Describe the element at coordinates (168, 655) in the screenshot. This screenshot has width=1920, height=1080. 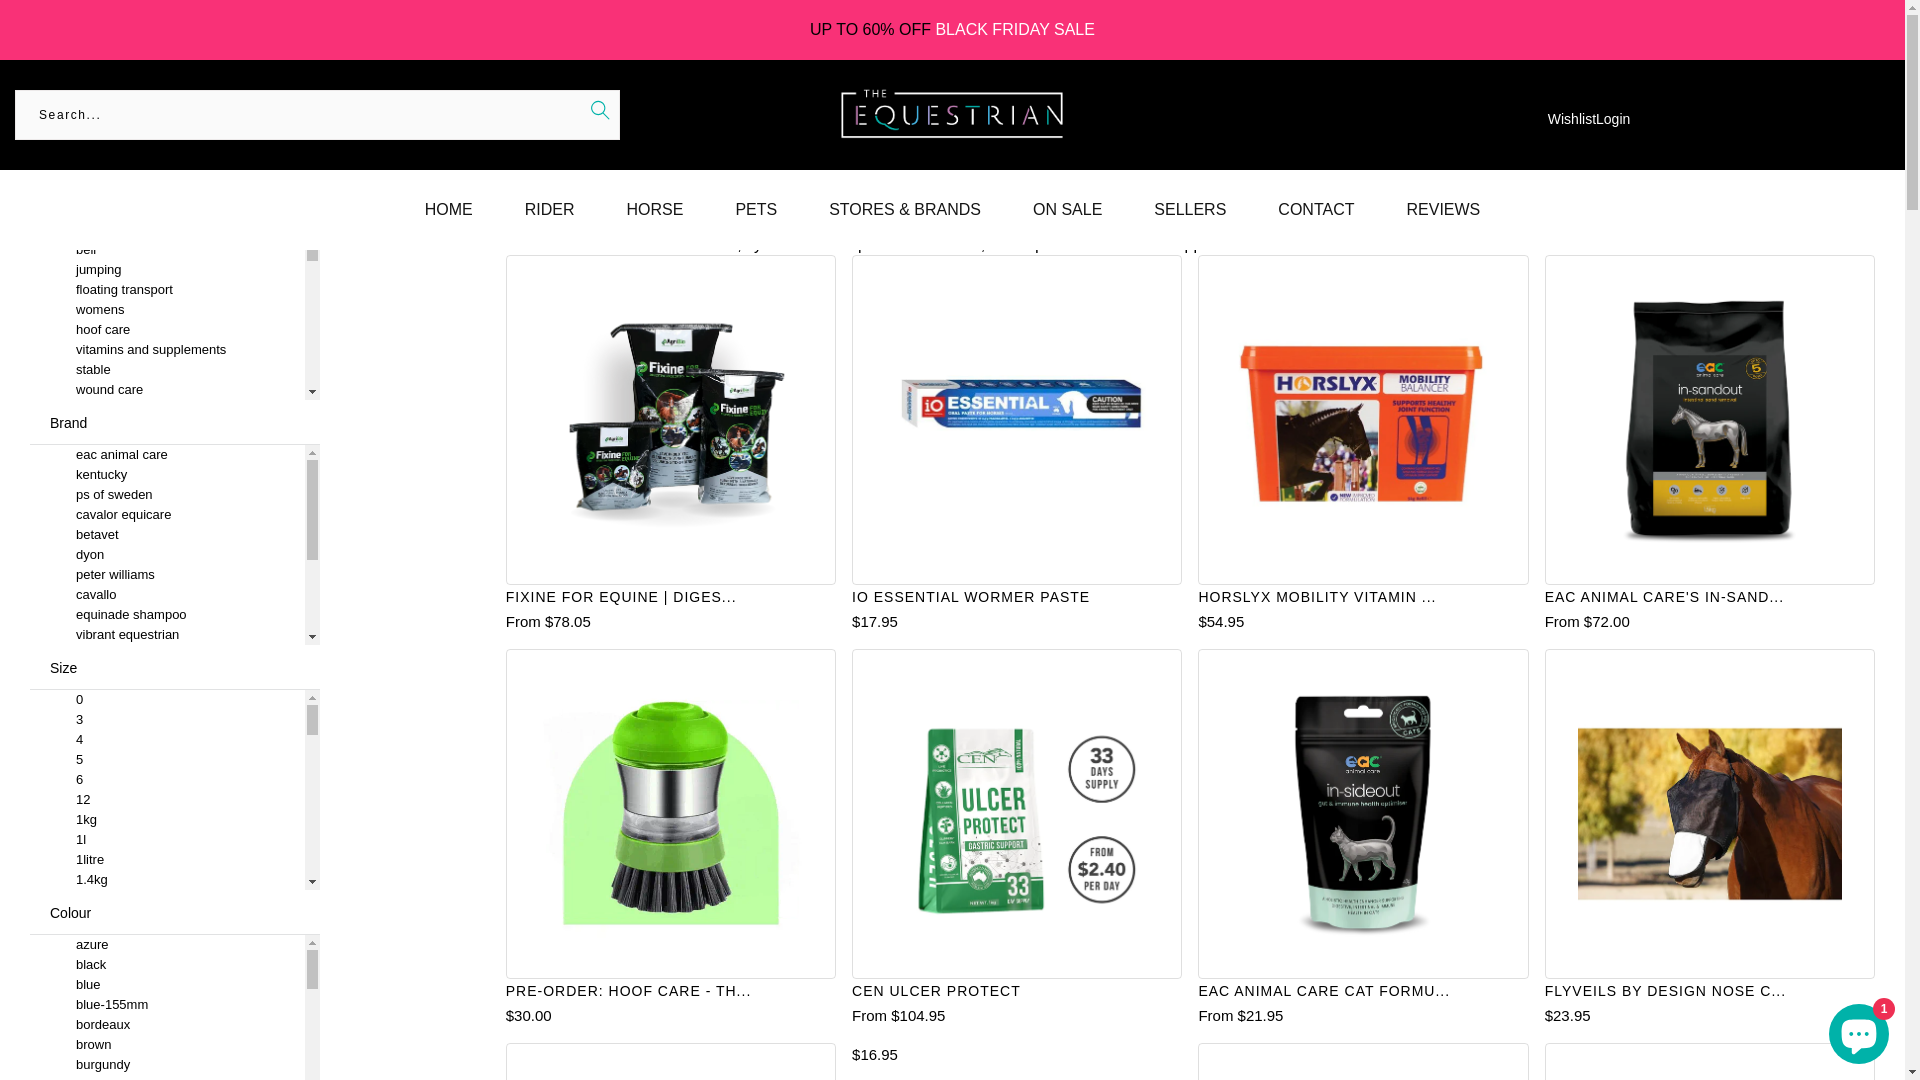
I see `arcequine` at that location.